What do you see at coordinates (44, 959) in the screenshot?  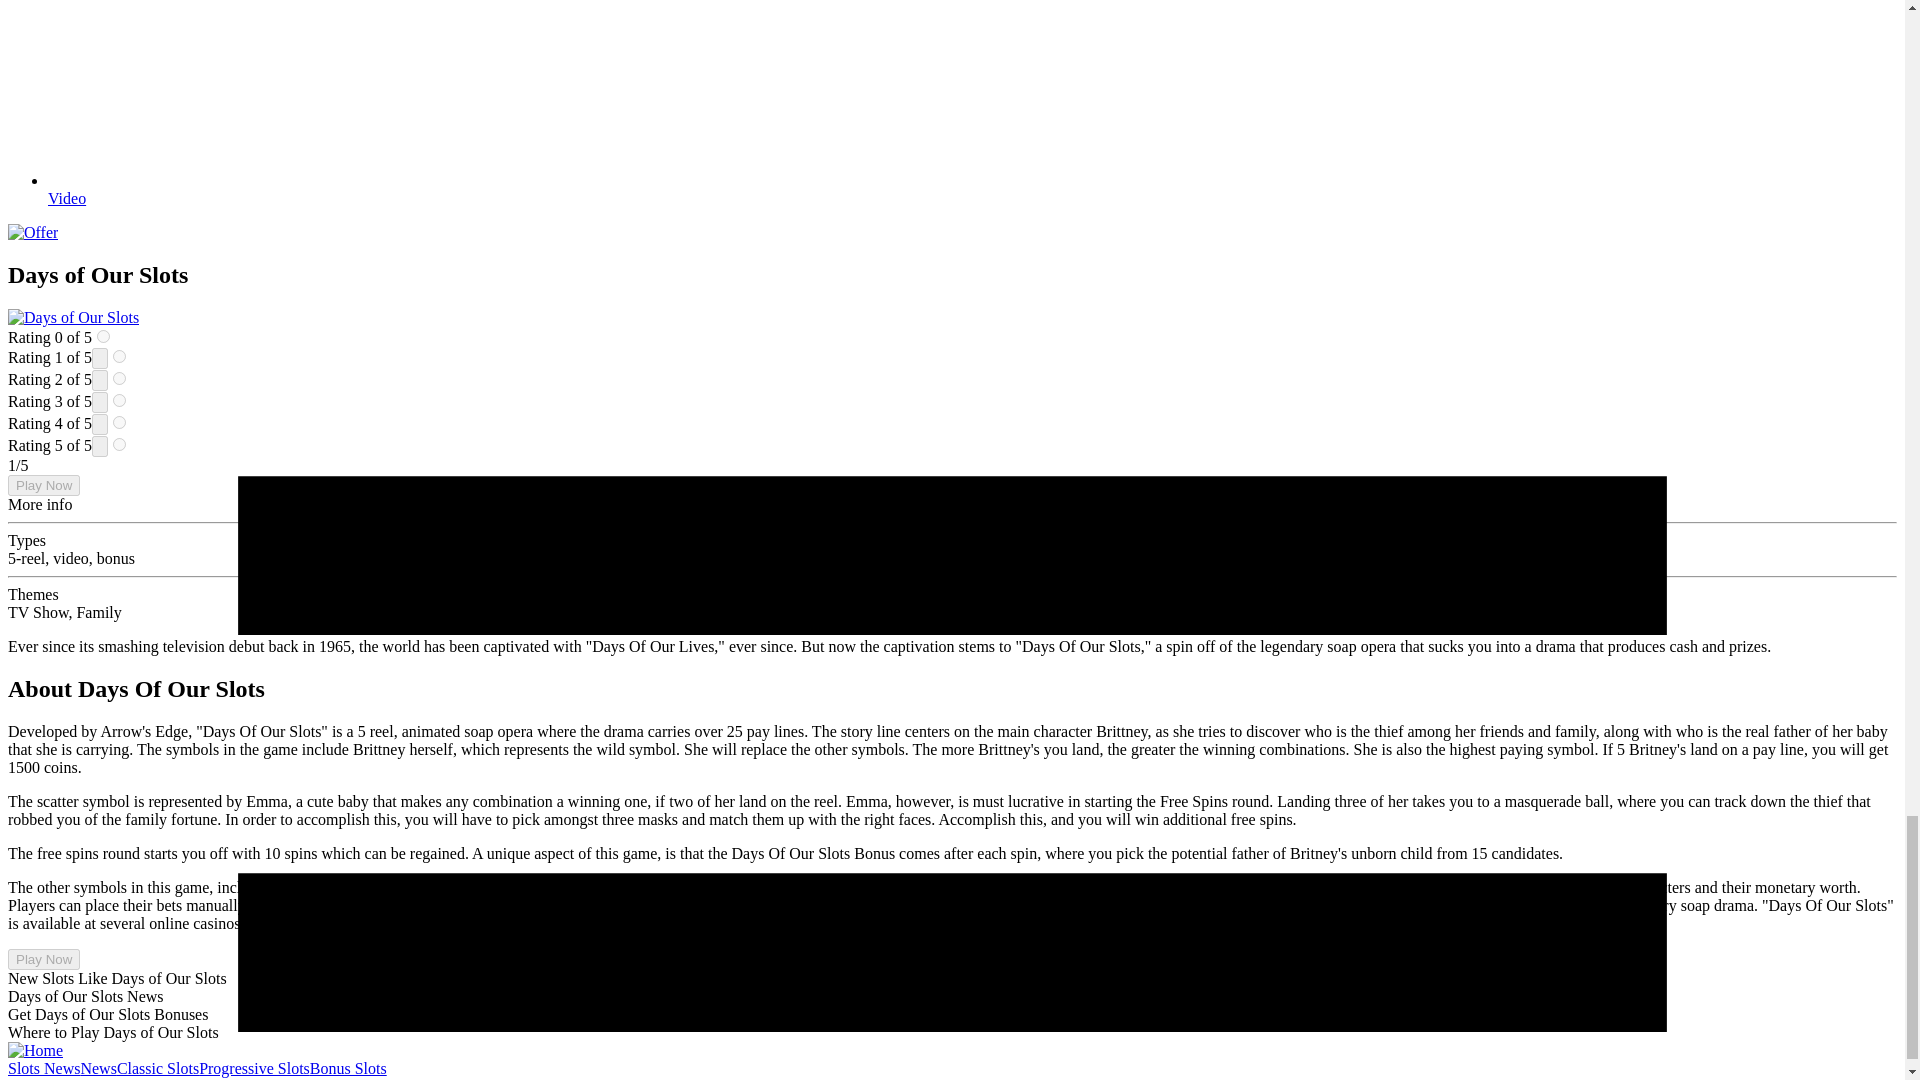 I see `Play Now` at bounding box center [44, 959].